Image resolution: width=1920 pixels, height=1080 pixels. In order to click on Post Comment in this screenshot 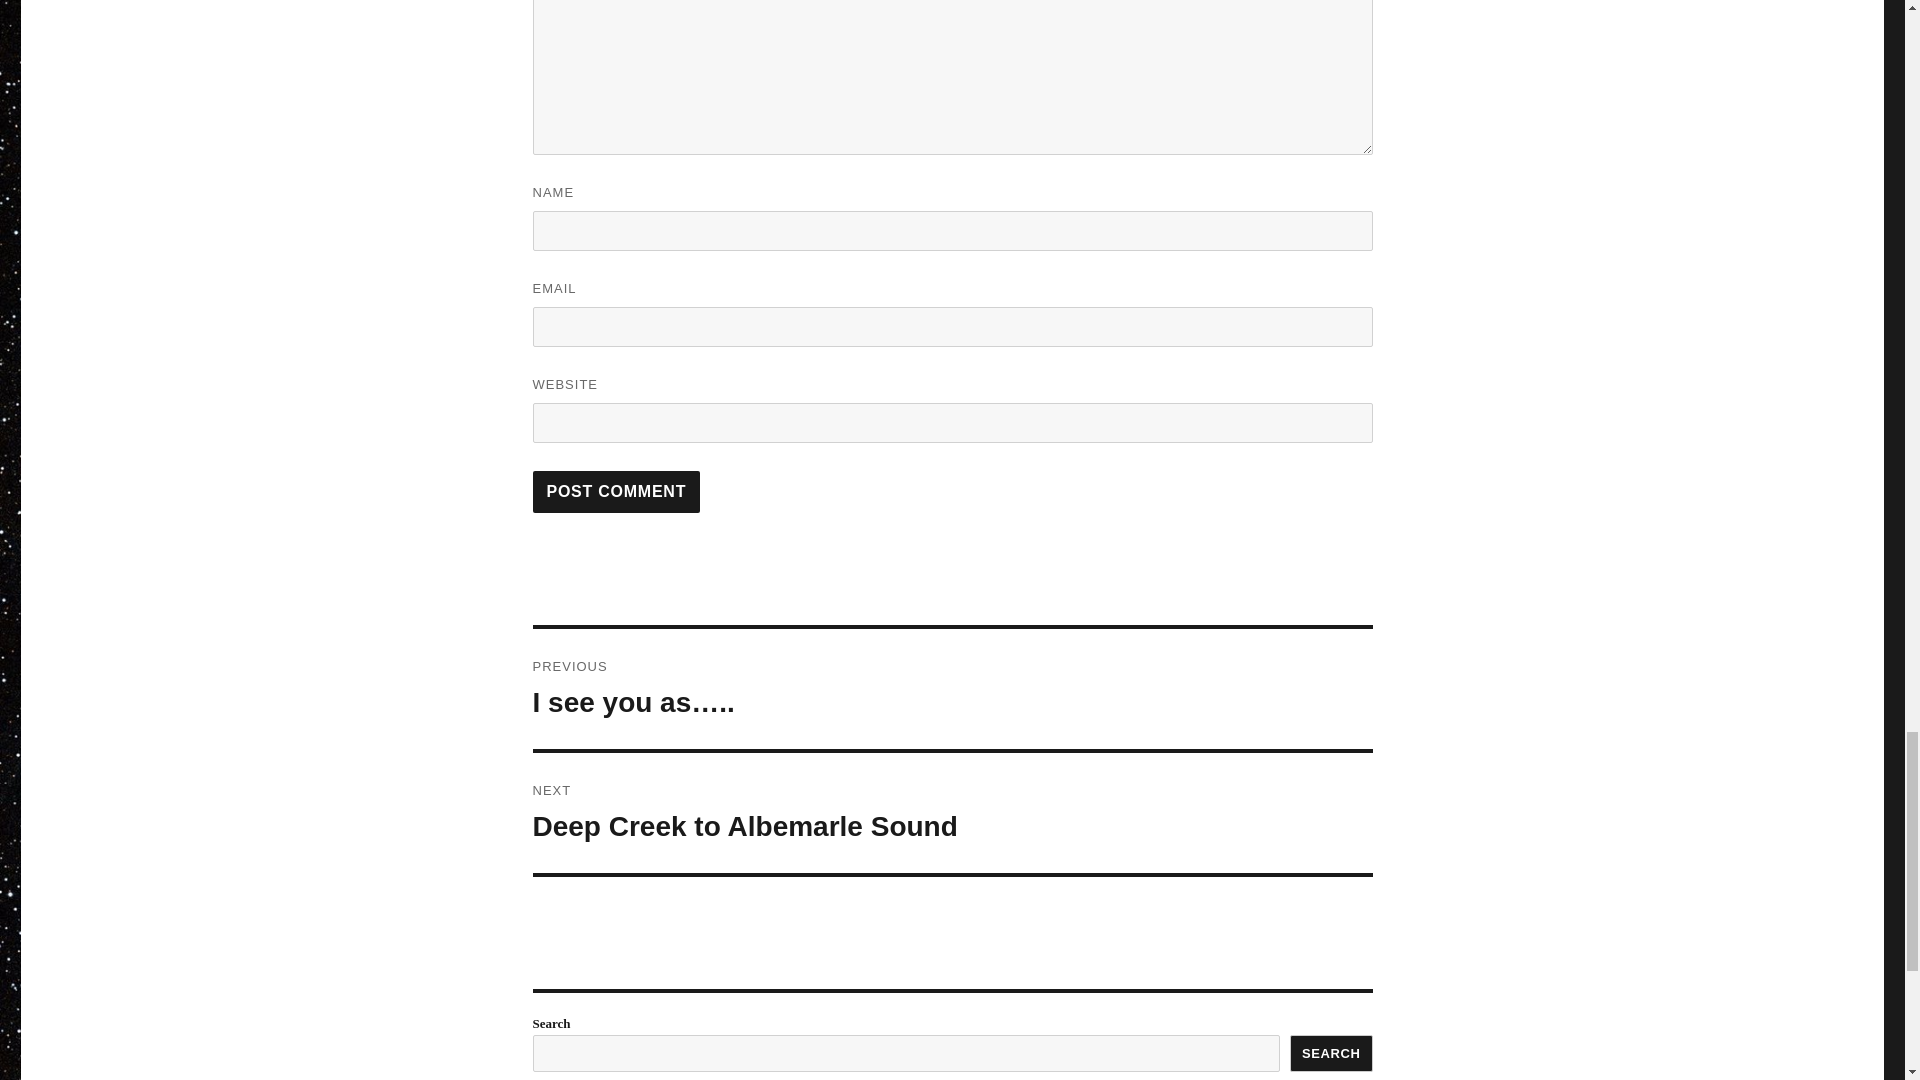, I will do `click(616, 492)`.